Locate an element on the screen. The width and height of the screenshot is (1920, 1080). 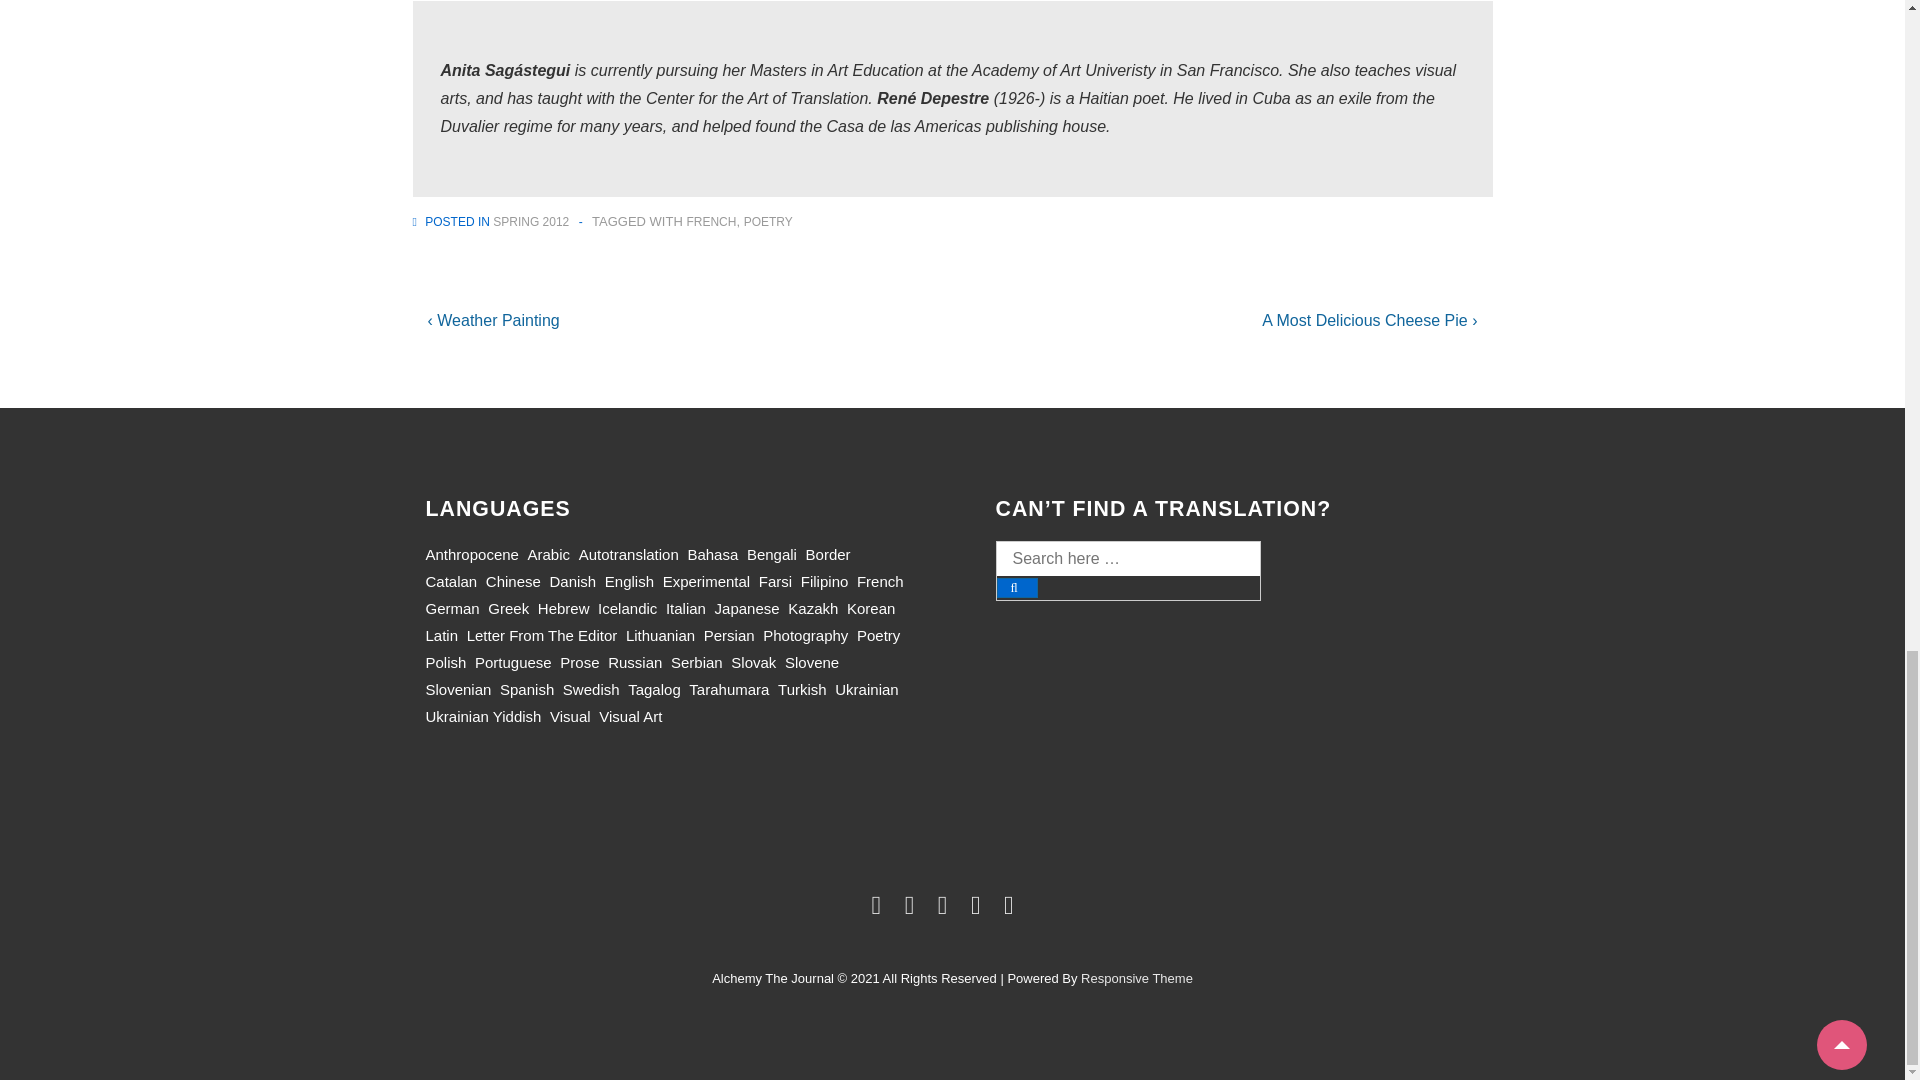
Border is located at coordinates (828, 554).